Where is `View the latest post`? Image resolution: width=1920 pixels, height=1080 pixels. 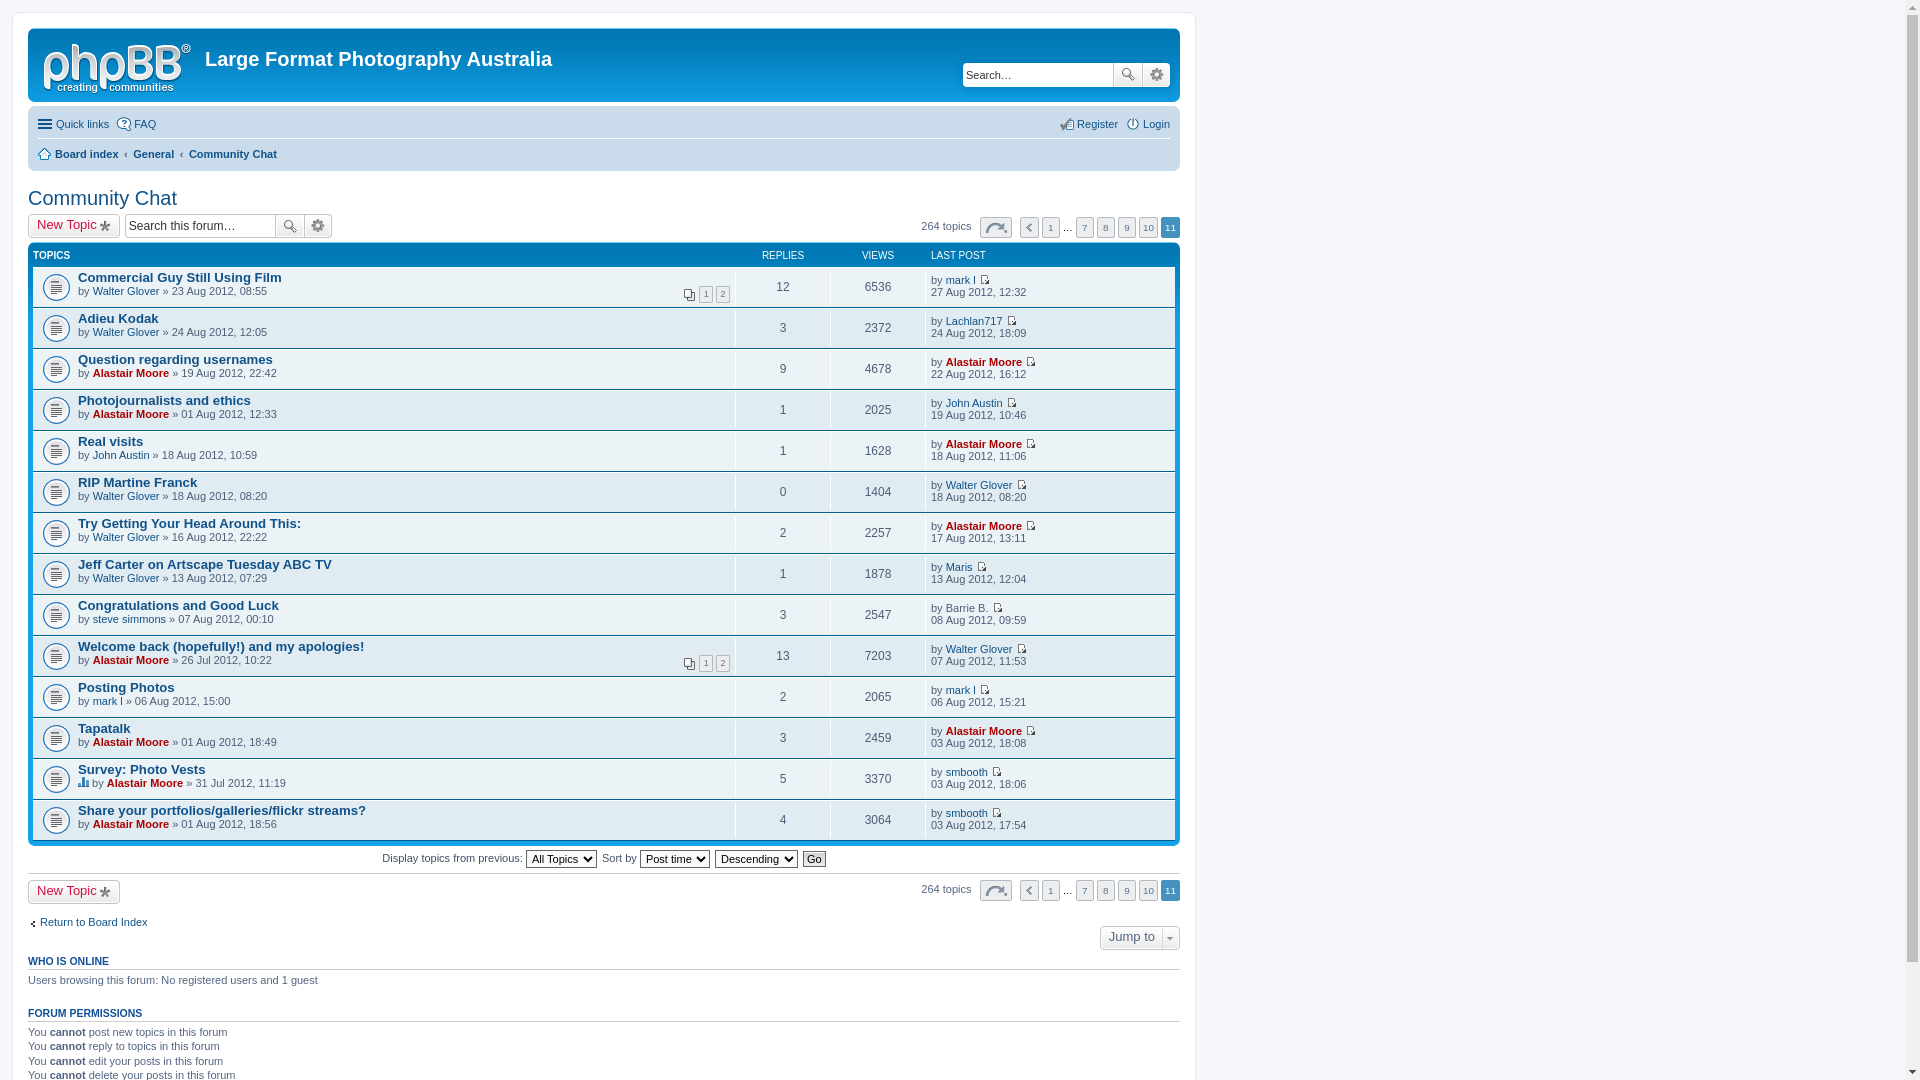 View the latest post is located at coordinates (997, 608).